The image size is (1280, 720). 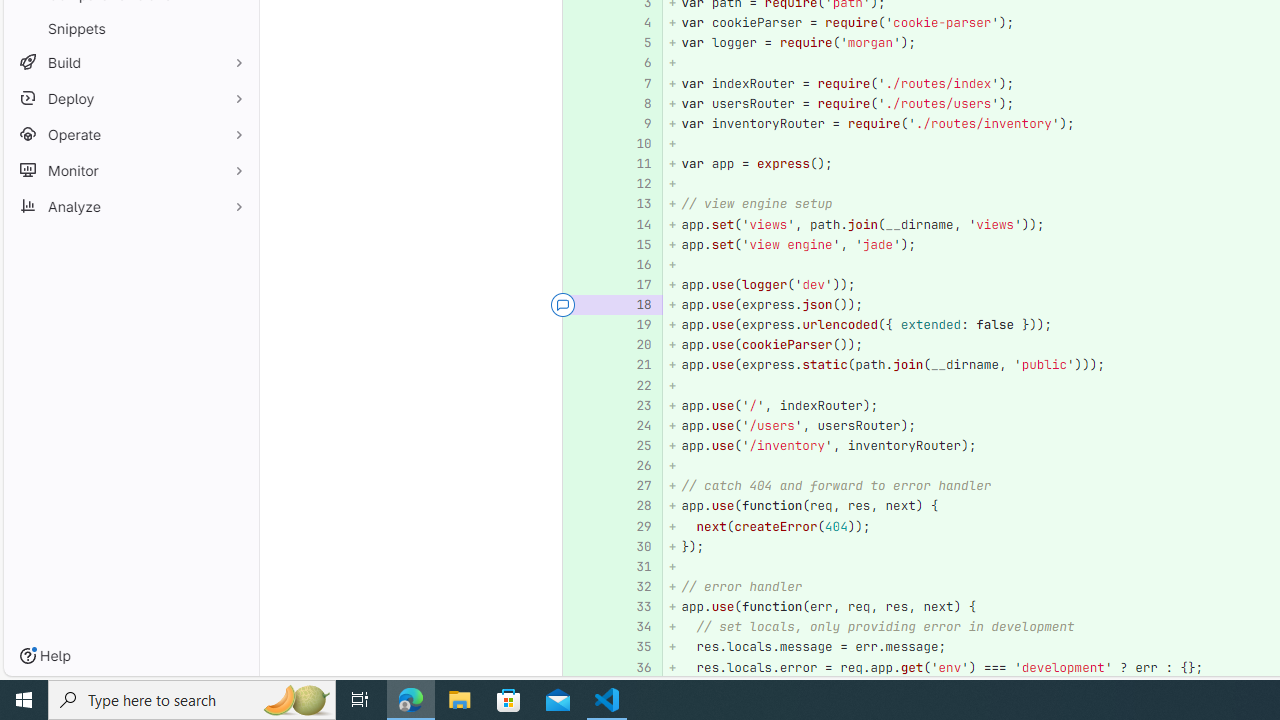 I want to click on 21, so click(x=634, y=364).